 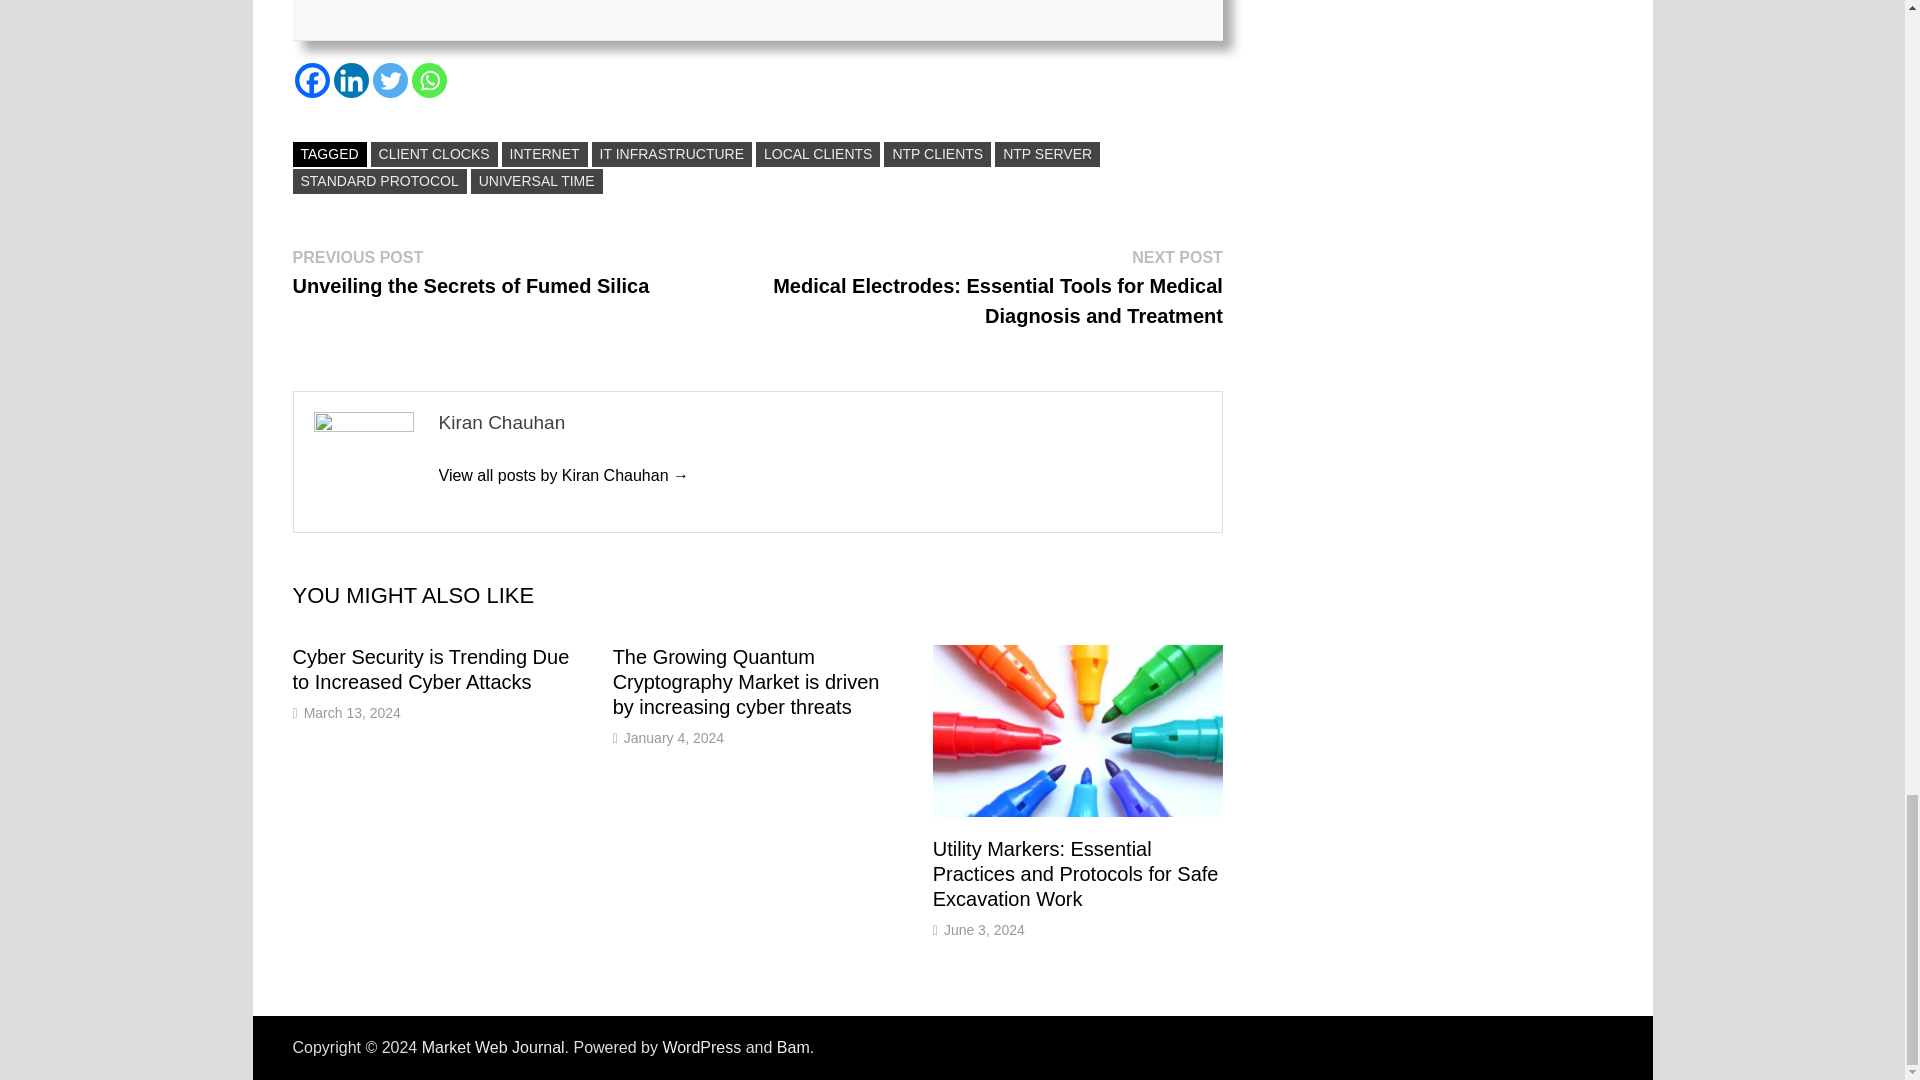 I want to click on Whatsapp, so click(x=430, y=80).